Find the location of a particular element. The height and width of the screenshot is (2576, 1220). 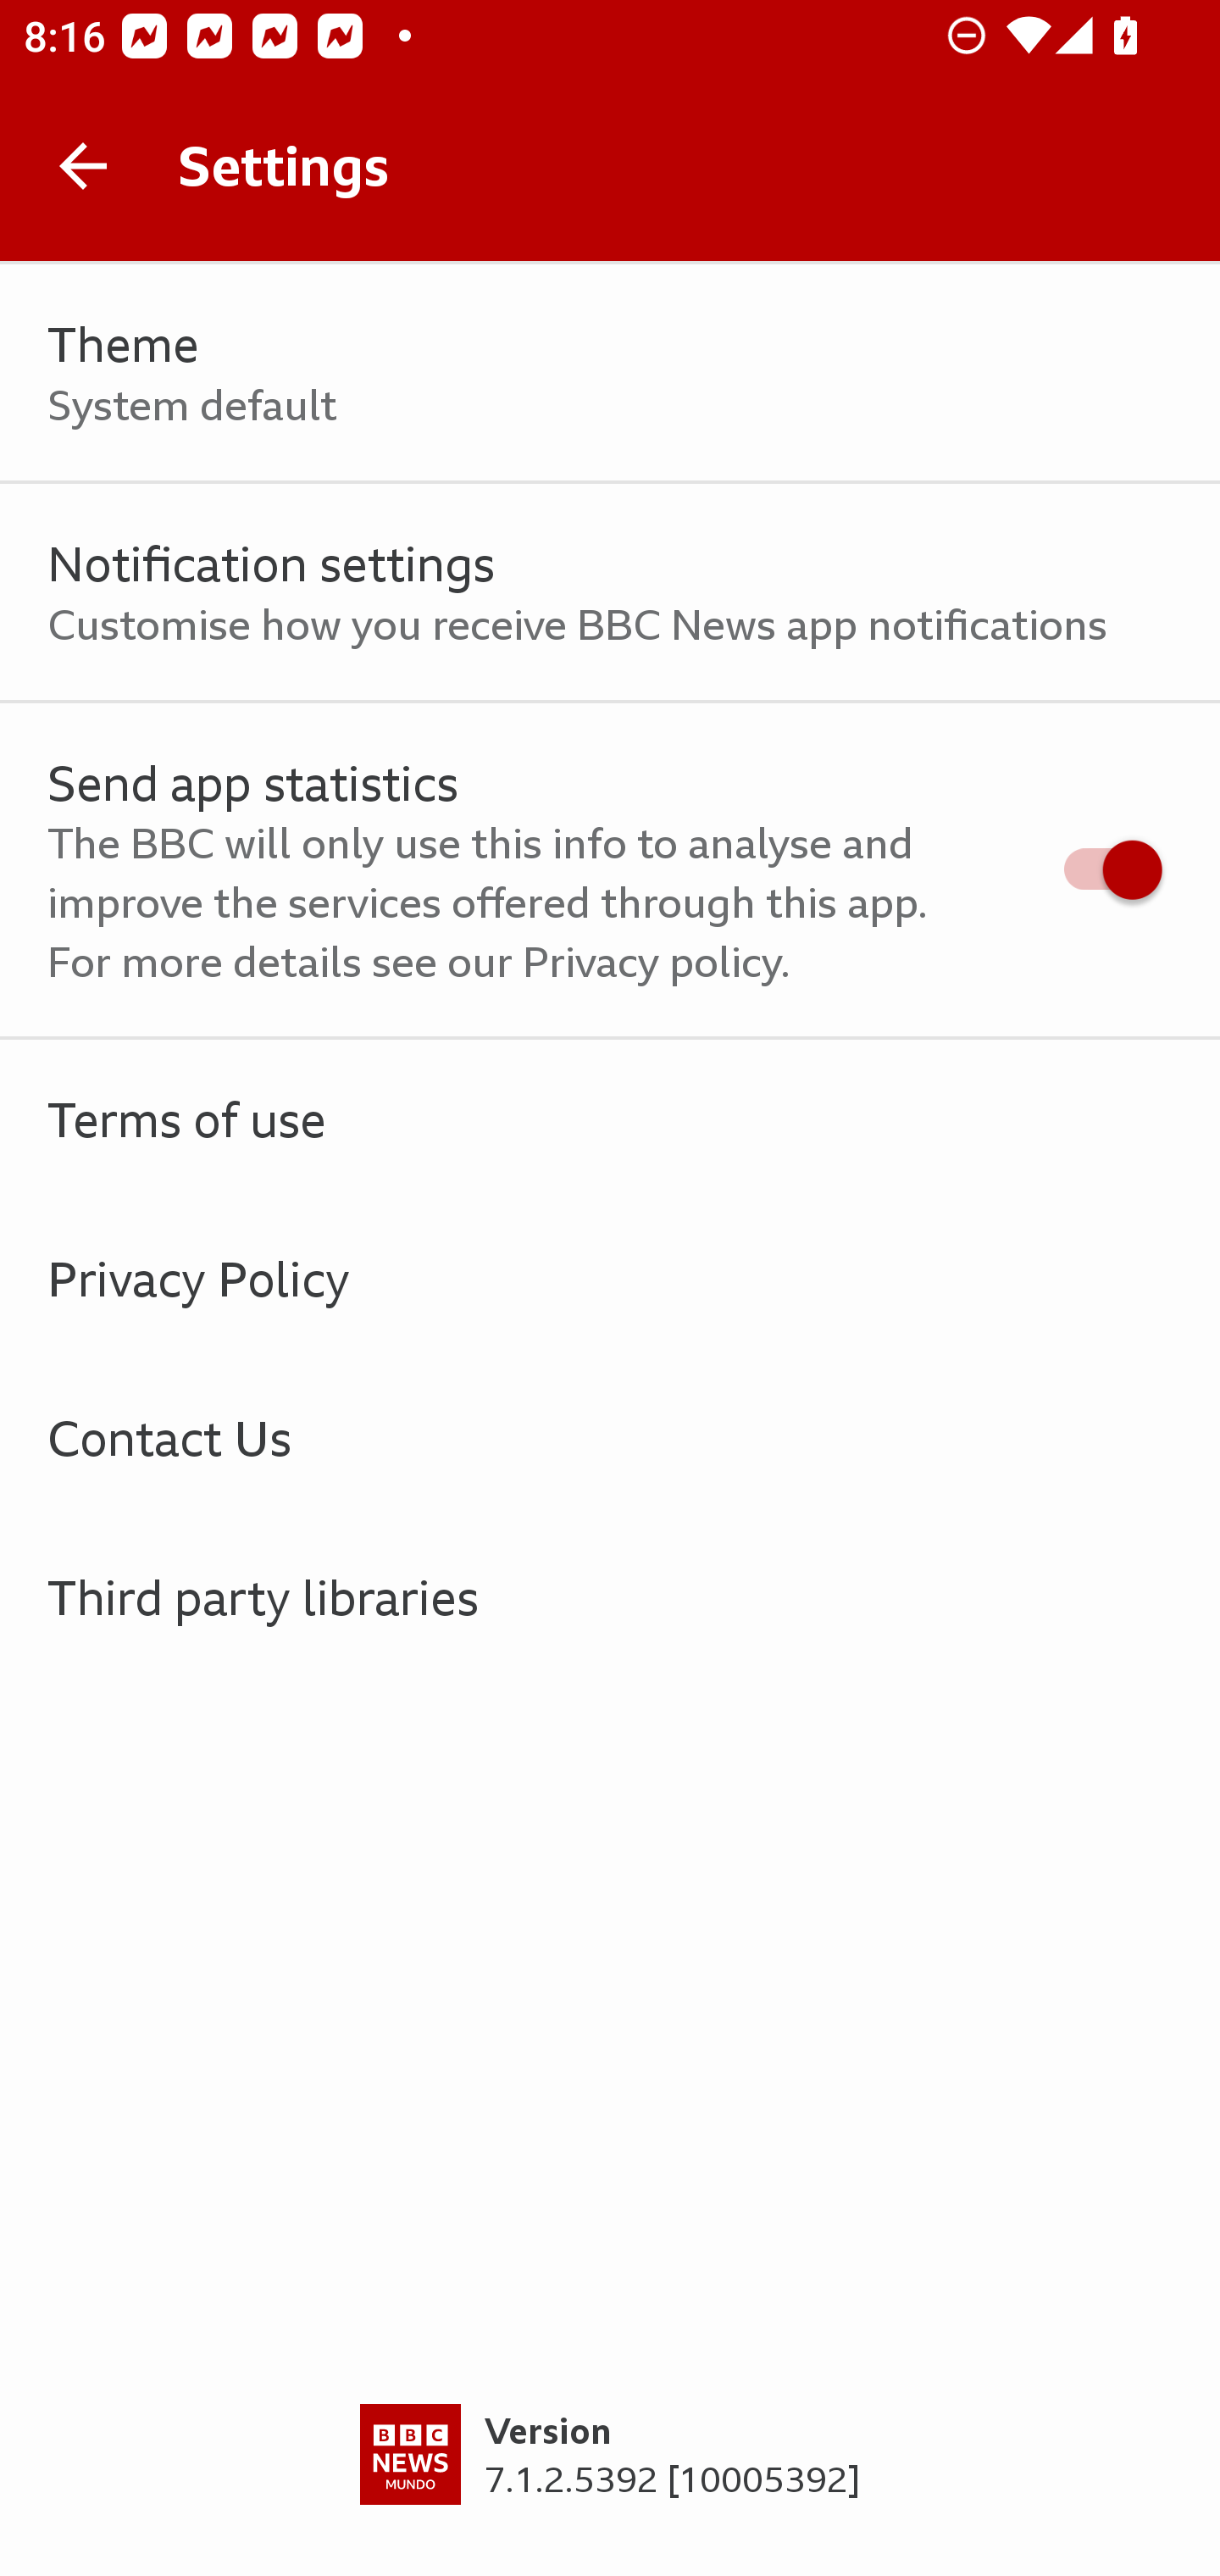

Version 7.1.2.5392 [10005392] is located at coordinates (610, 2490).